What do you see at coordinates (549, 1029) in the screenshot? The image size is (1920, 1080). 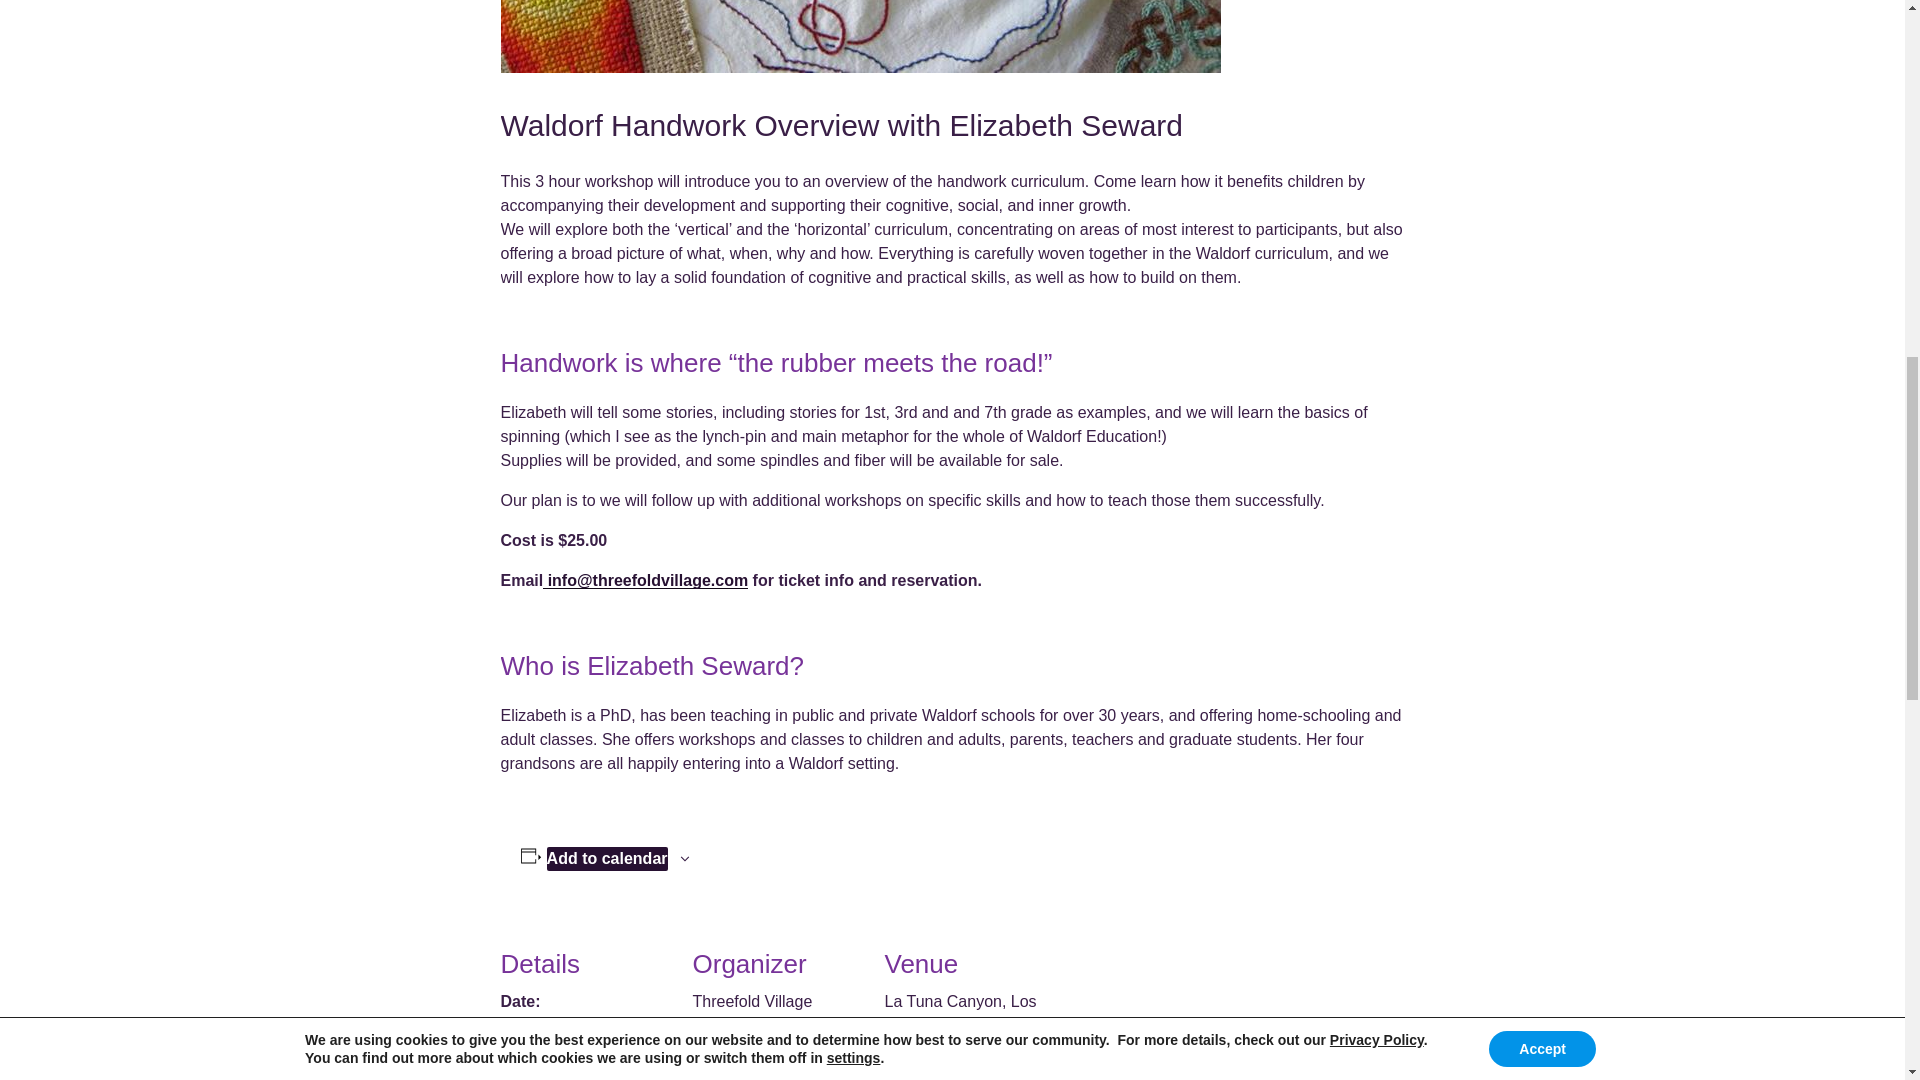 I see `2017-04-23` at bounding box center [549, 1029].